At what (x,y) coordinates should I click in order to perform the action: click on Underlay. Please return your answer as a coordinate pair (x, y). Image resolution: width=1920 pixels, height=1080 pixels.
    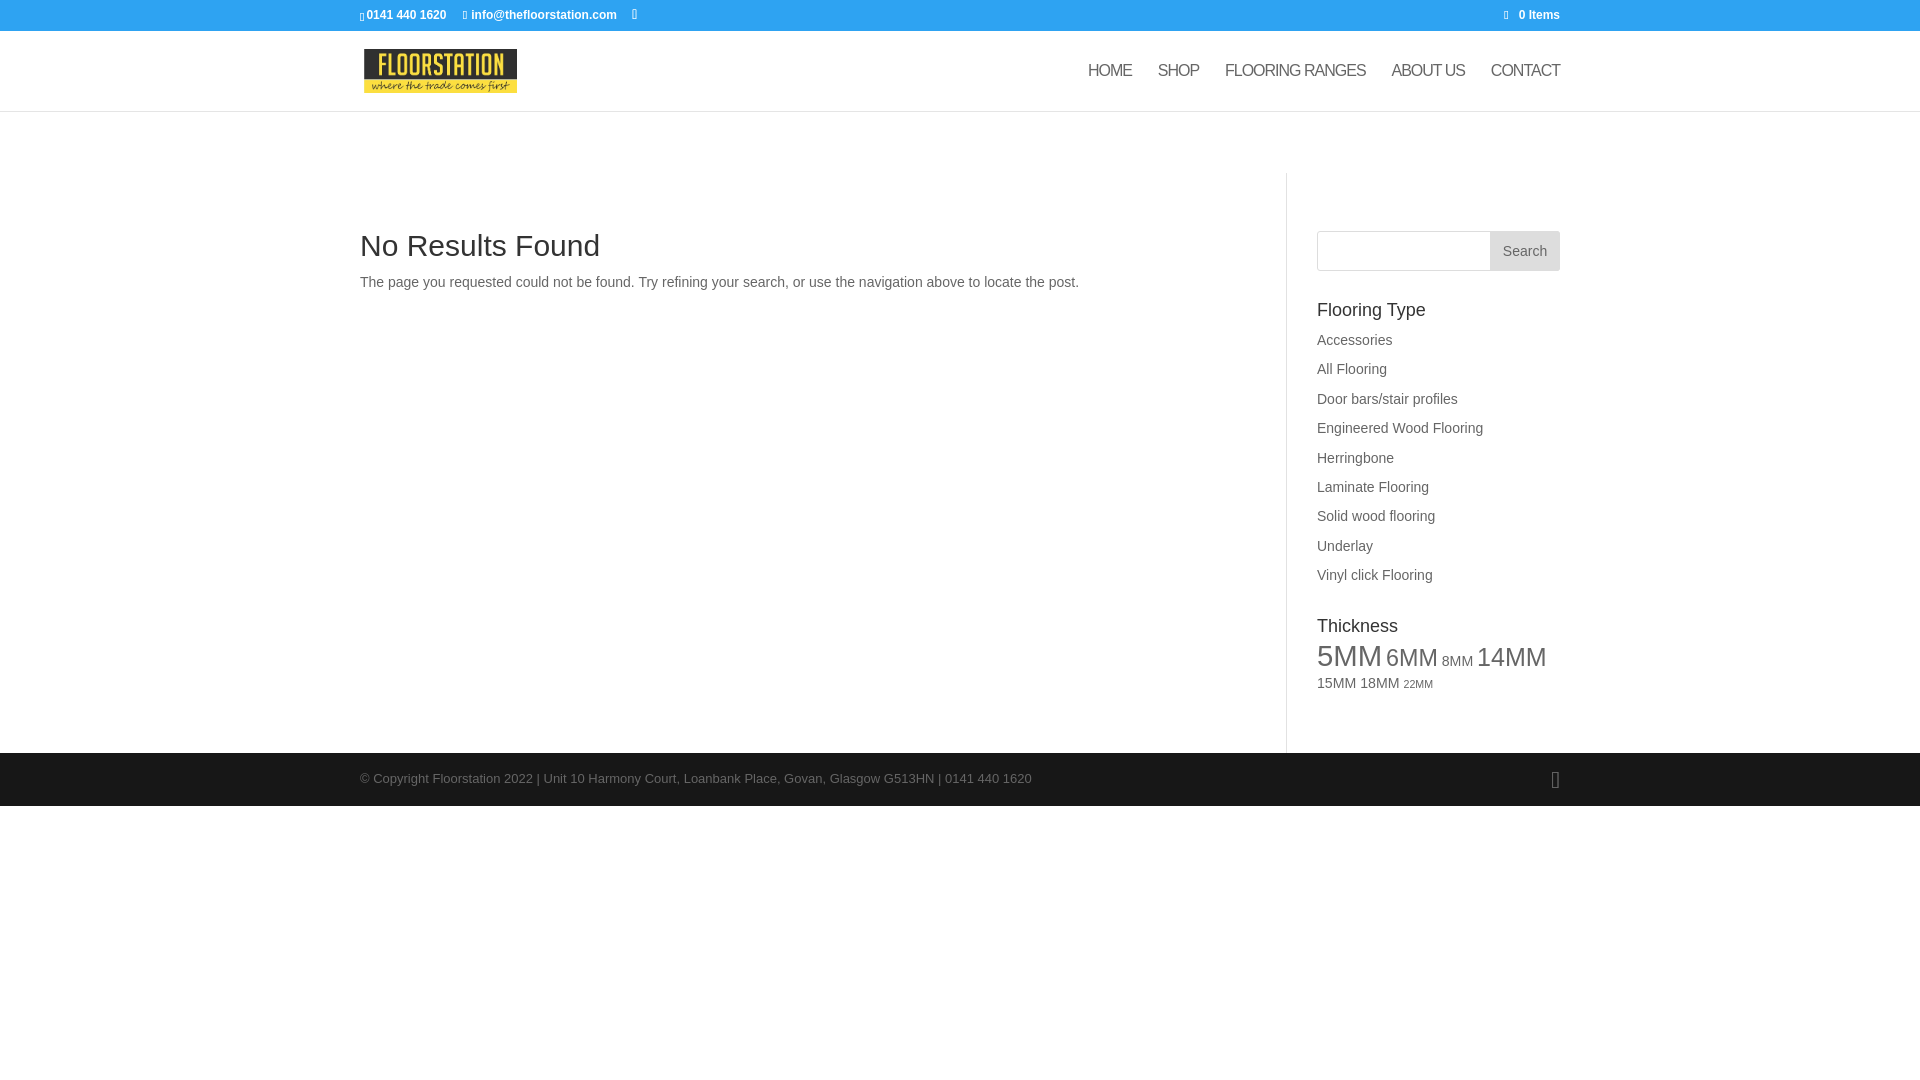
    Looking at the image, I should click on (1344, 546).